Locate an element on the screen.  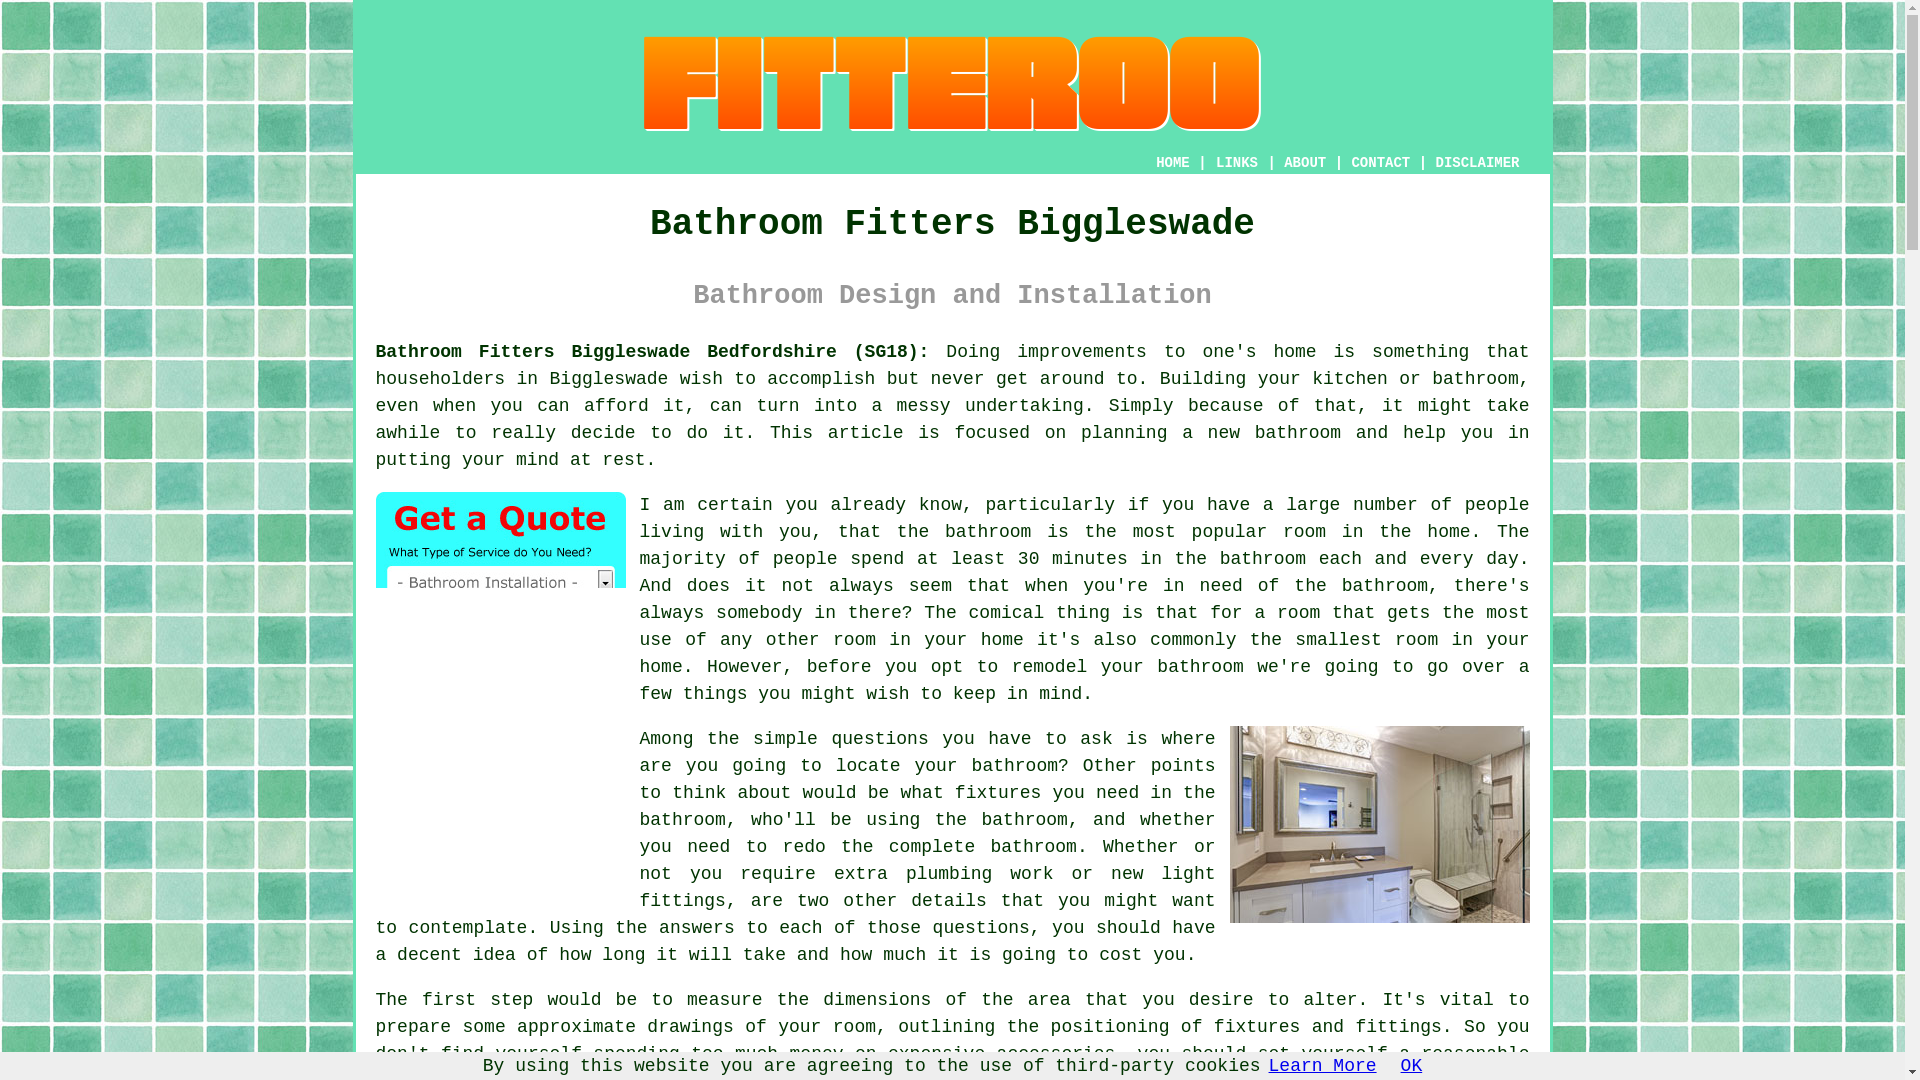
HOME is located at coordinates (1172, 162).